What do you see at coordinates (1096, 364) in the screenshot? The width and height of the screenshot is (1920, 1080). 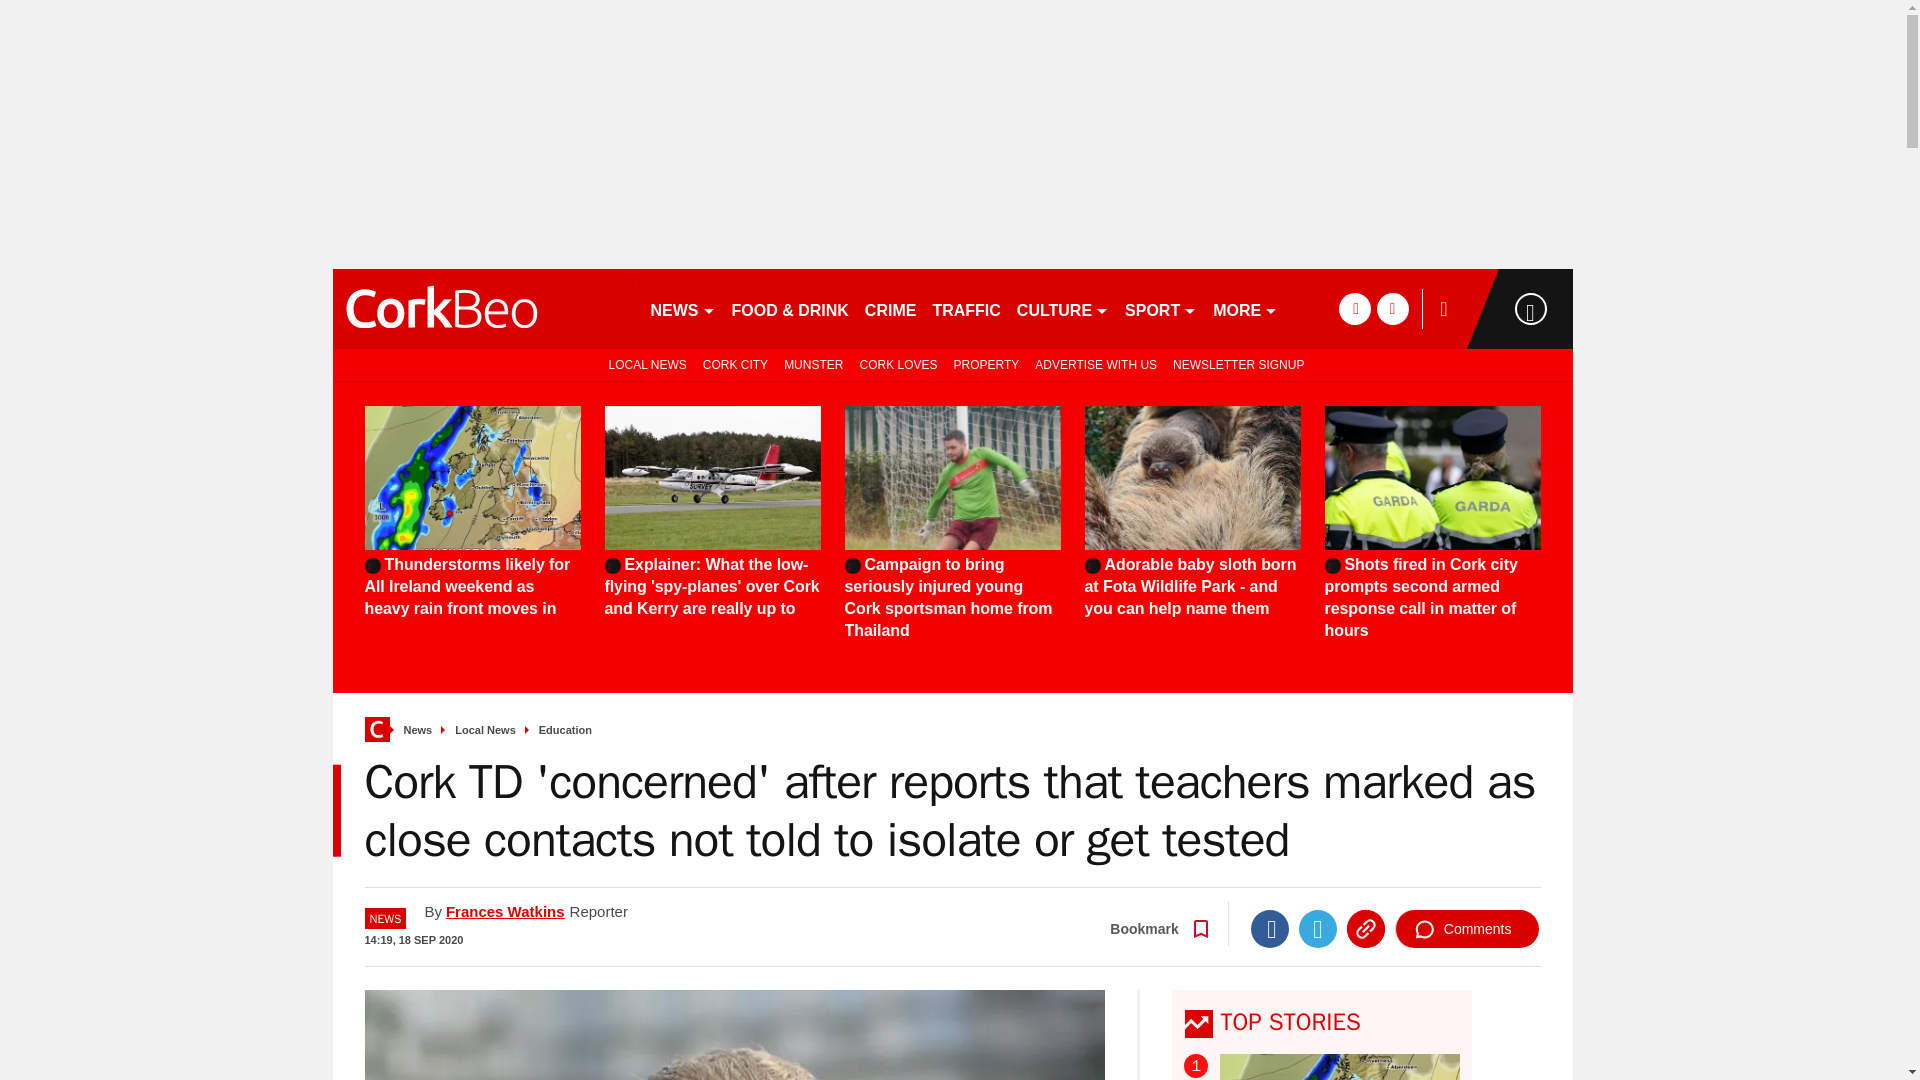 I see `ADVERTISE WITH US` at bounding box center [1096, 364].